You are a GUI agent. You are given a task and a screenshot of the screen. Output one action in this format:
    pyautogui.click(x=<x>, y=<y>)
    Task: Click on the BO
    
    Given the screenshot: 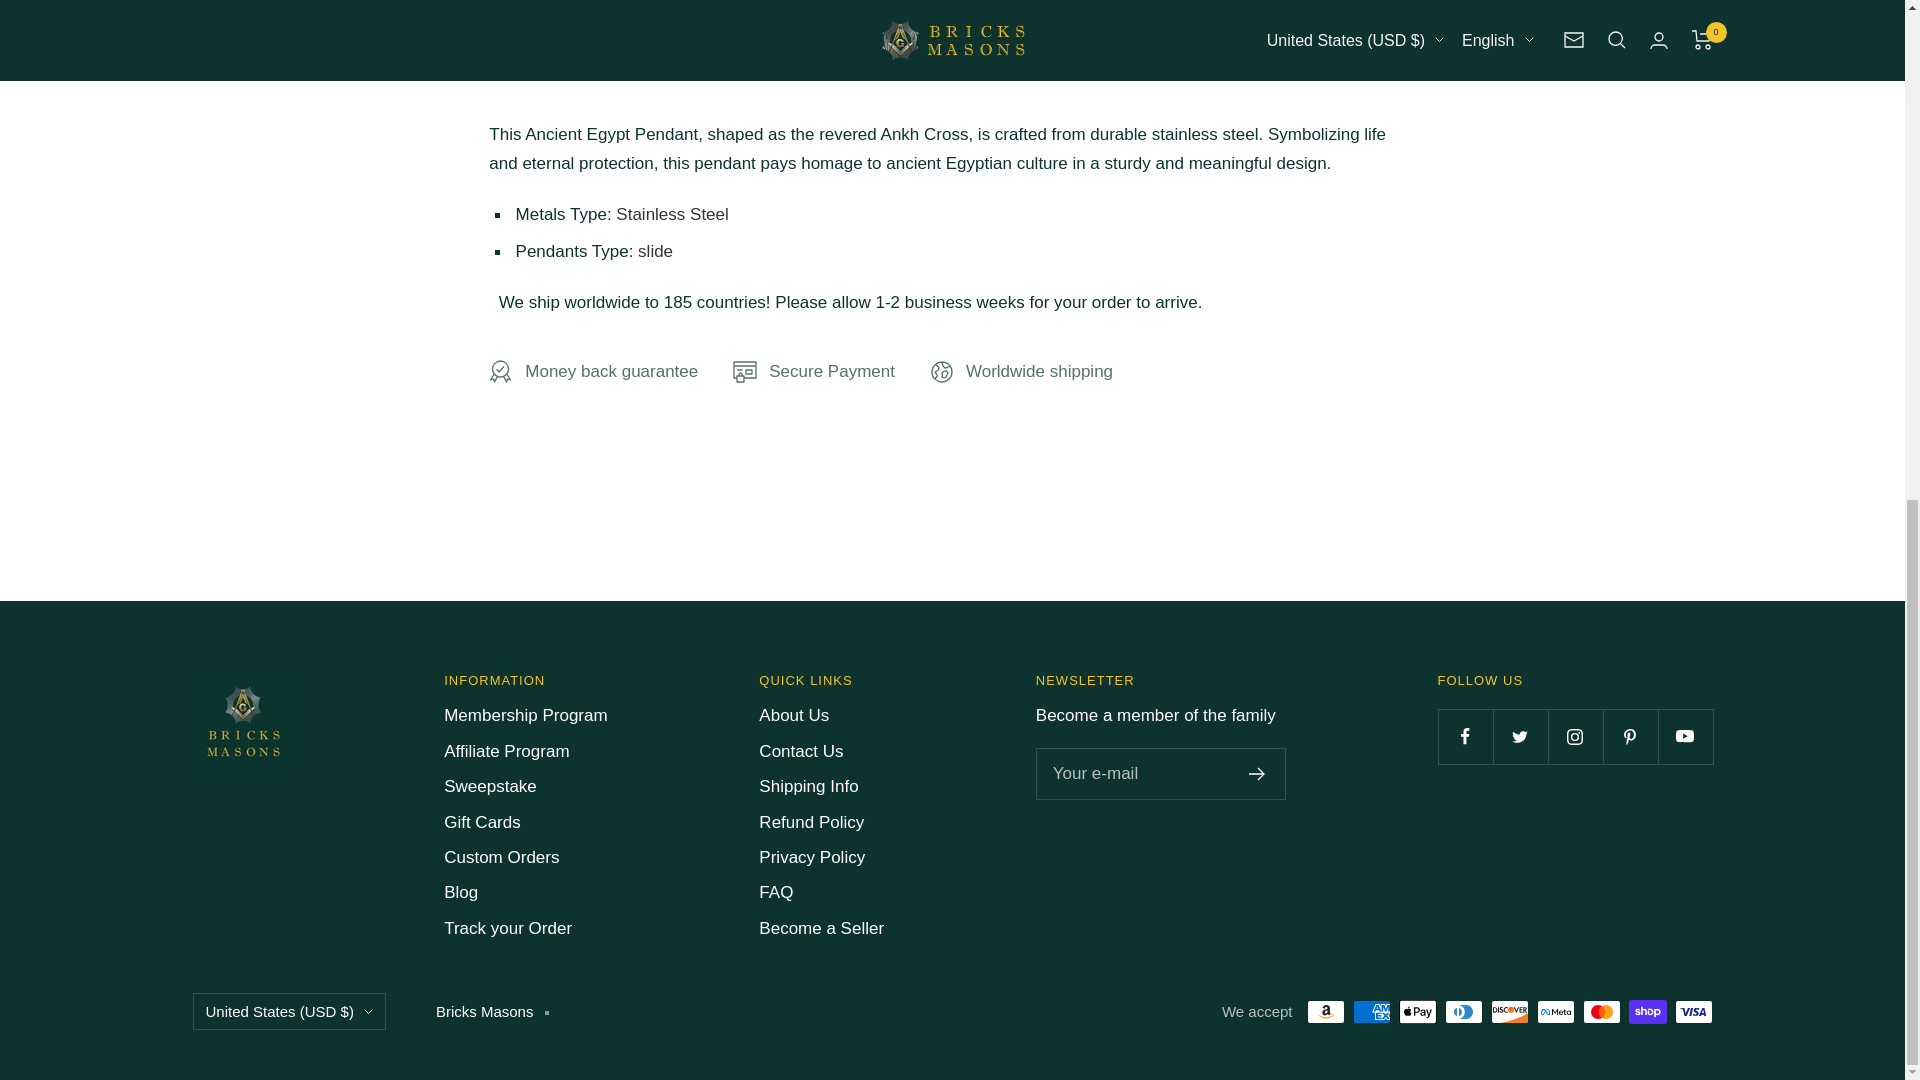 What is the action you would take?
    pyautogui.click(x=1224, y=96)
    